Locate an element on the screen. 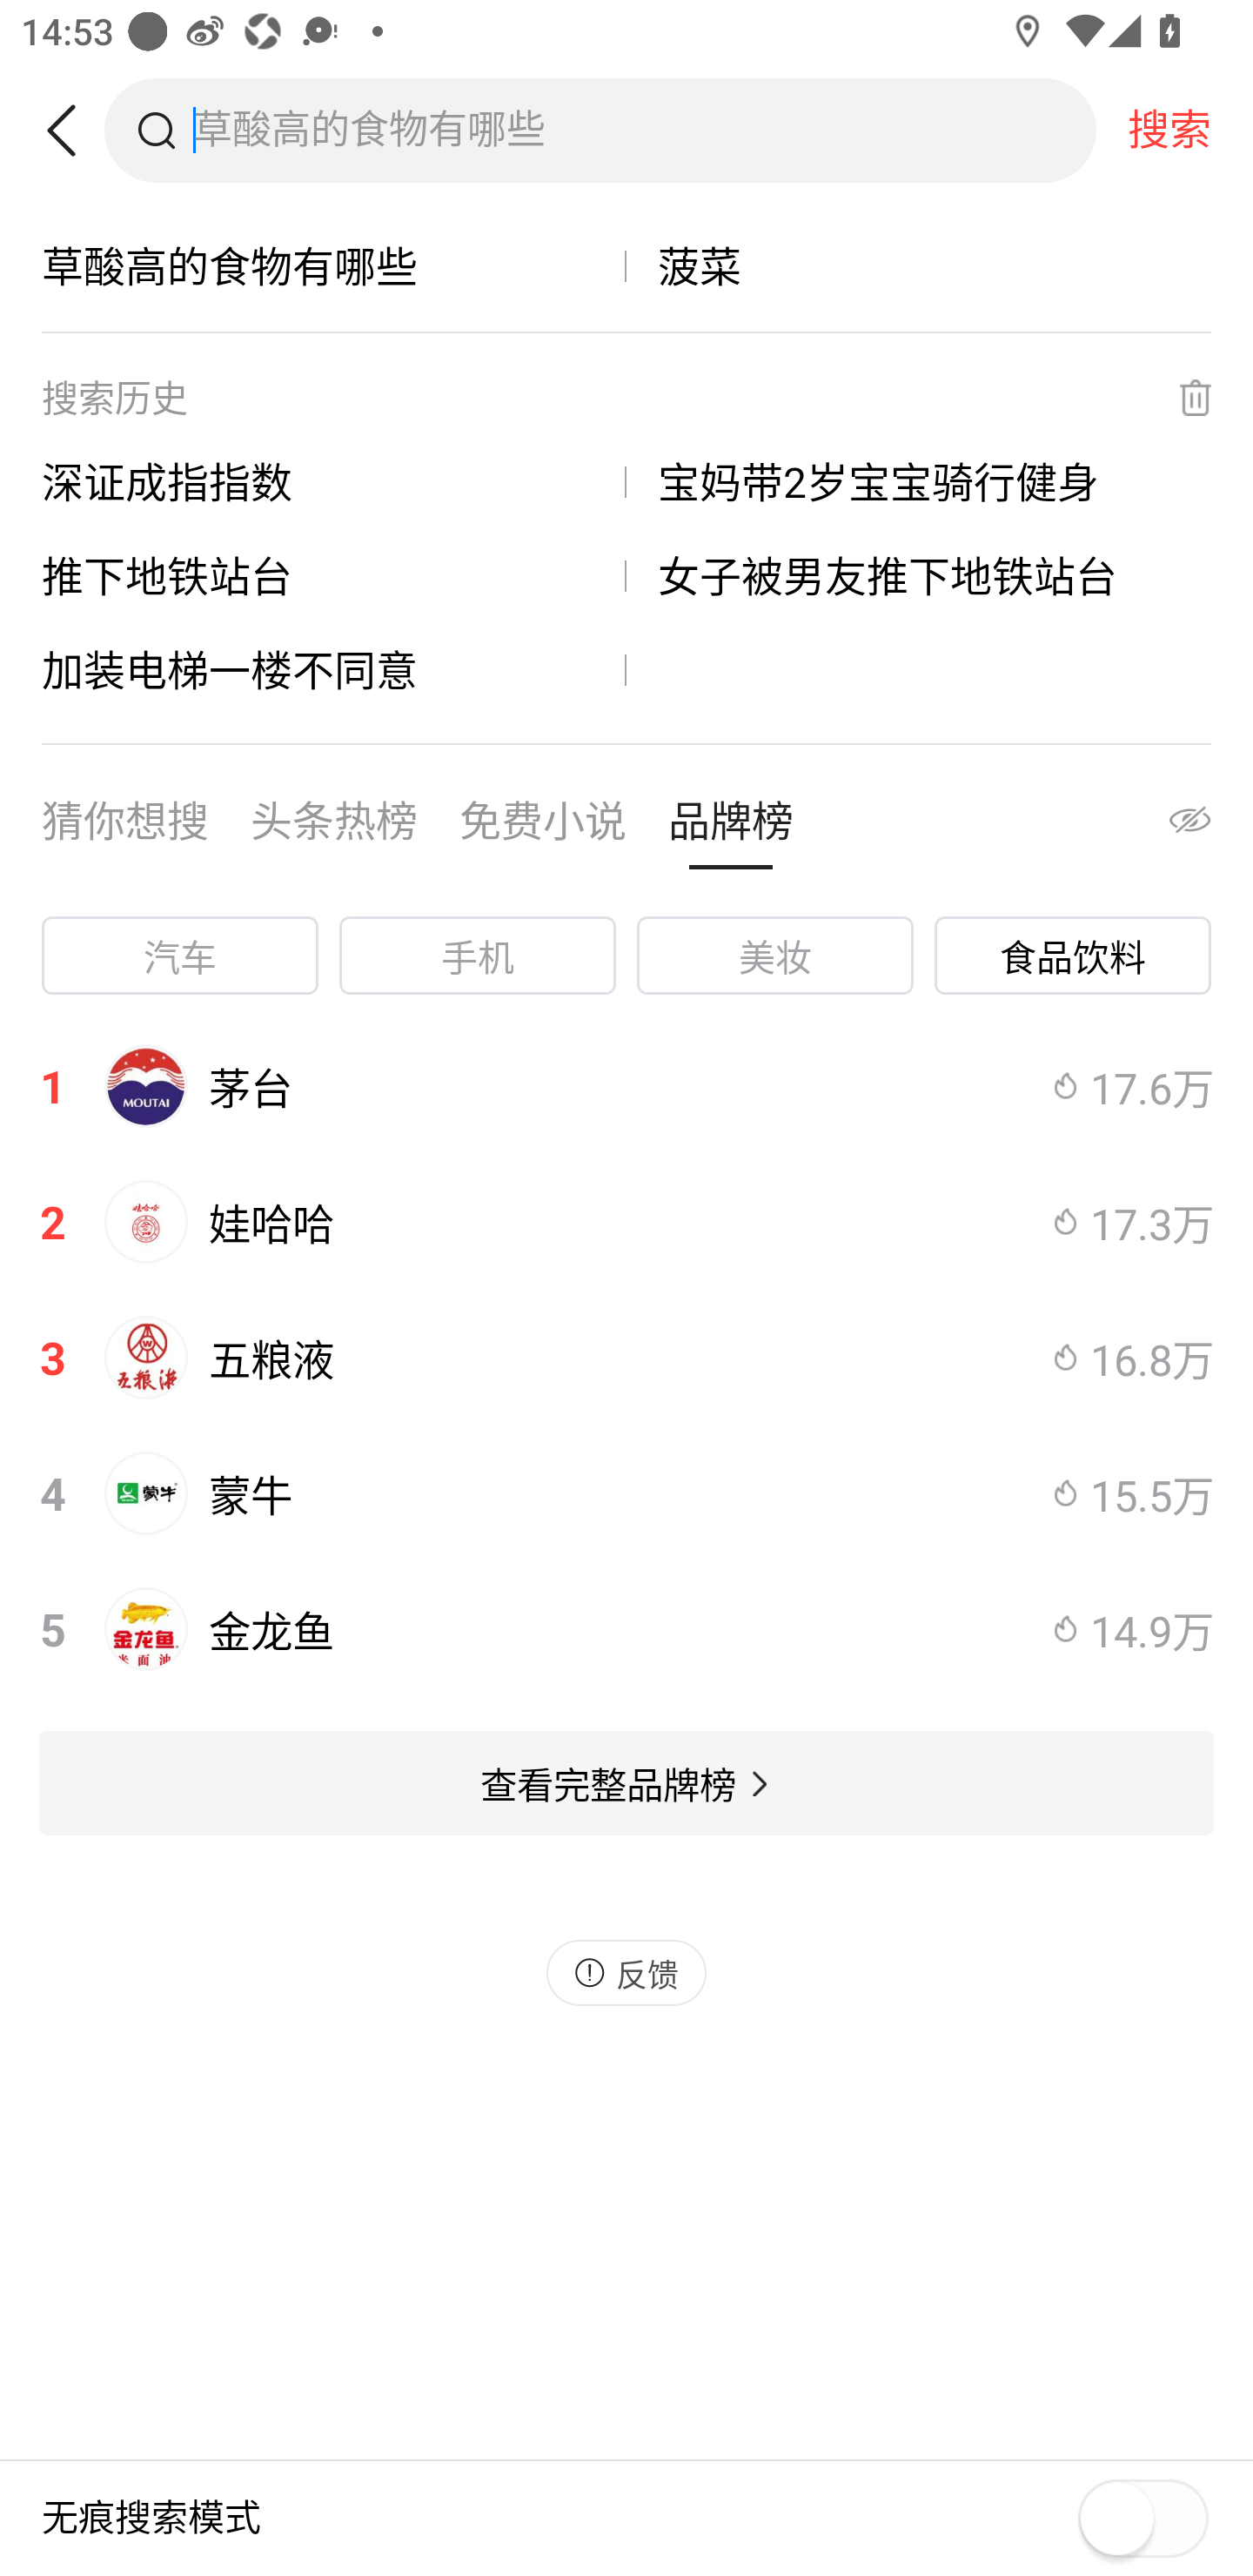 Image resolution: width=1253 pixels, height=2576 pixels. 2,娃哈哈热度值,17.3万 is located at coordinates (626, 1222).